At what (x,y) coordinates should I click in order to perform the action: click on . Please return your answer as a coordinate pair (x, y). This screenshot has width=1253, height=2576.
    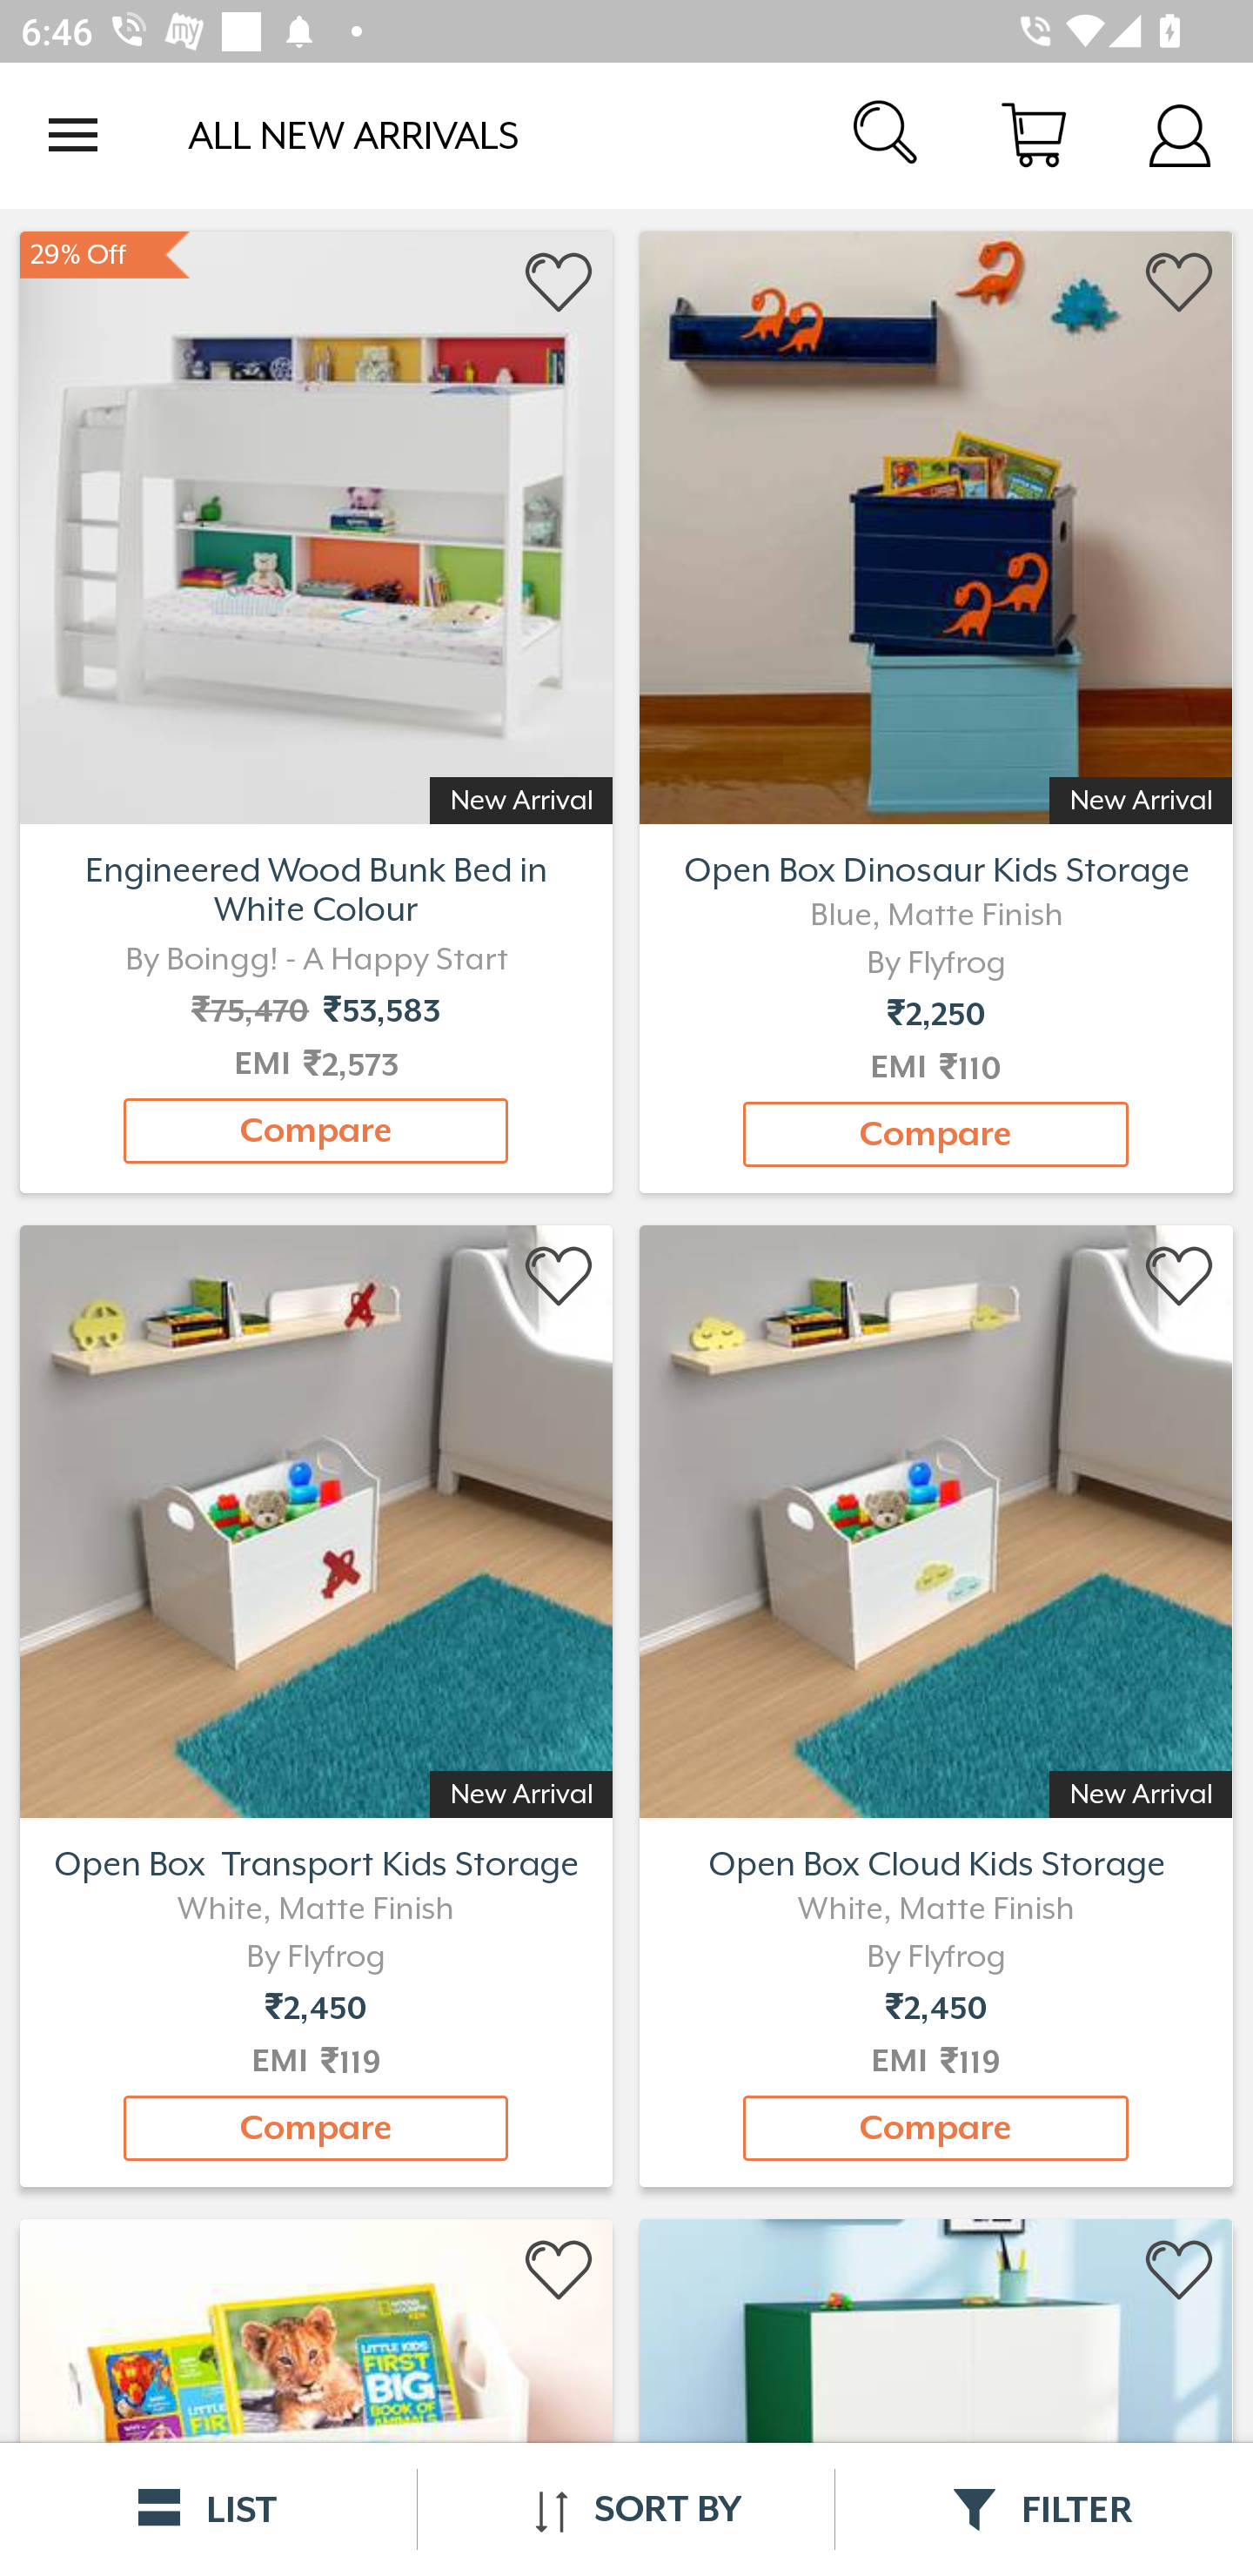
    Looking at the image, I should click on (1180, 1278).